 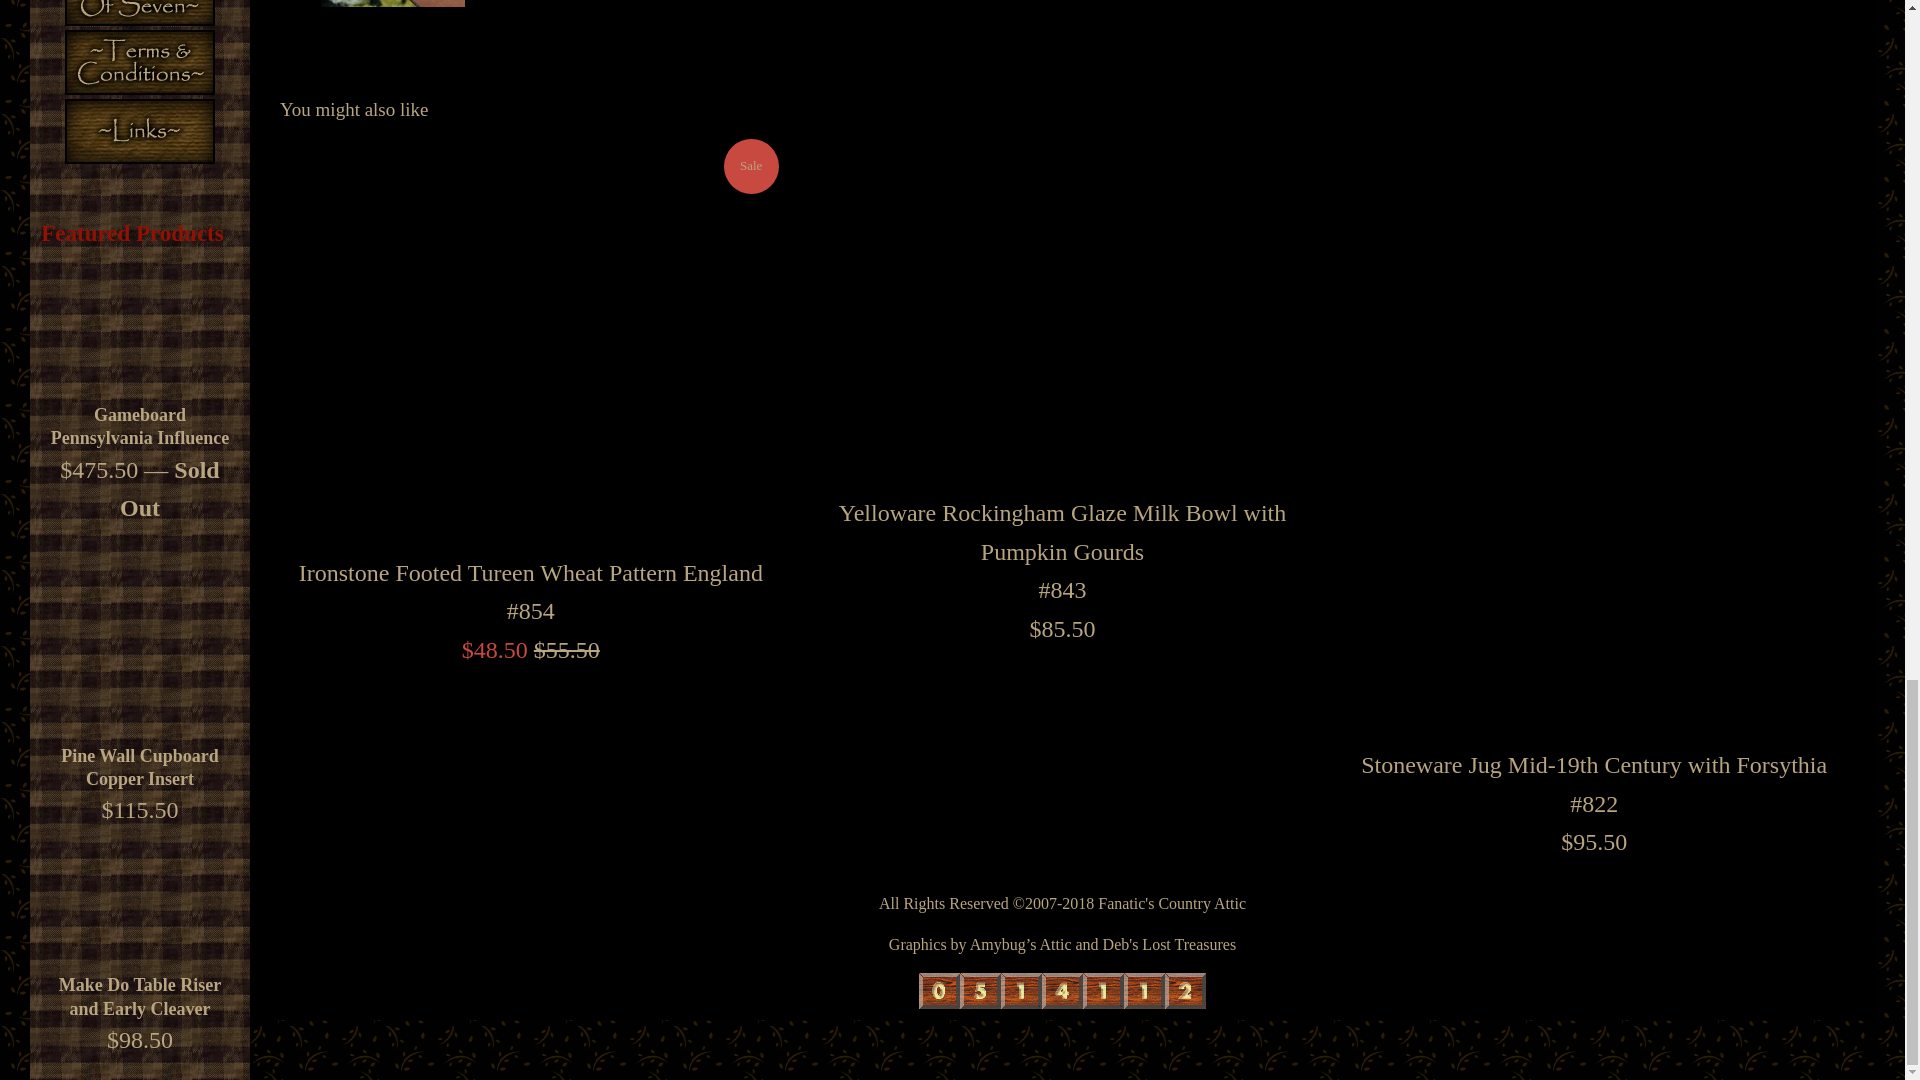 What do you see at coordinates (140, 768) in the screenshot?
I see `Pine Wall Cupboard Copper Insert` at bounding box center [140, 768].